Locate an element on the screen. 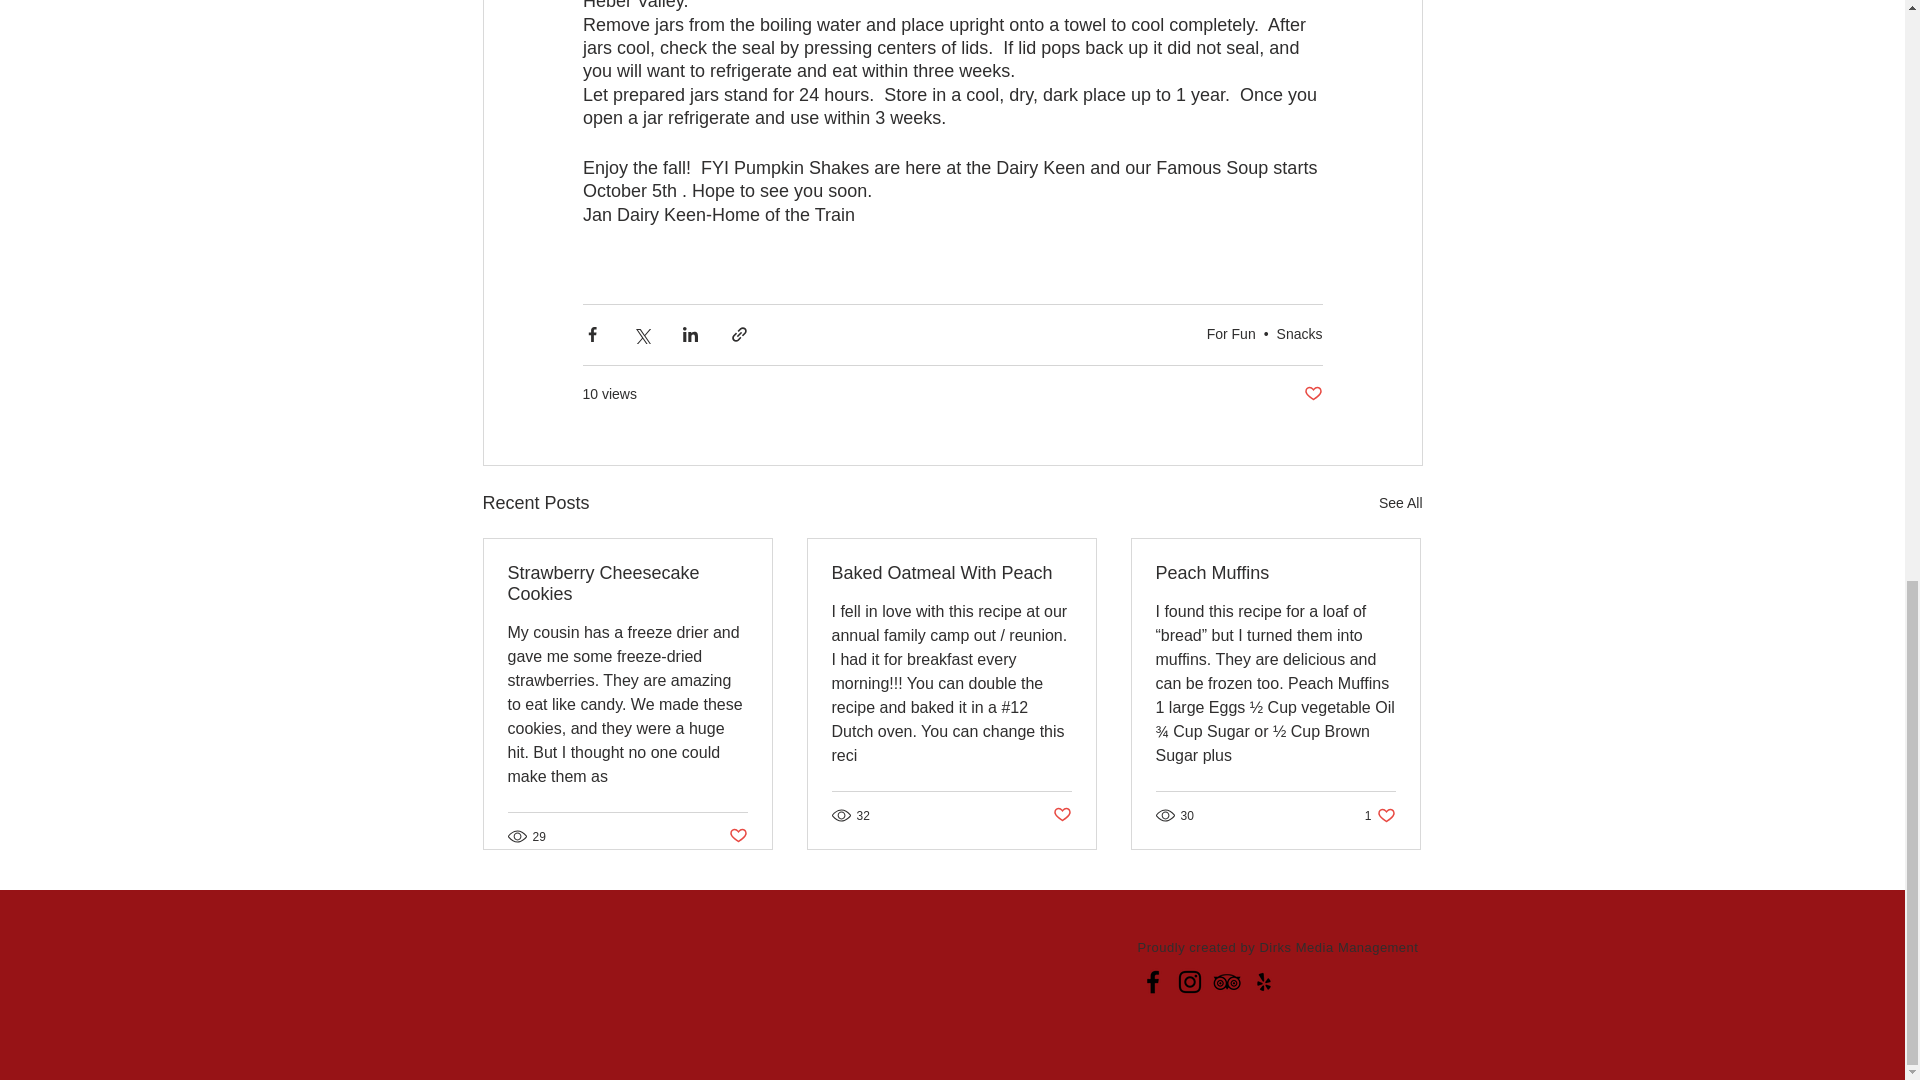 The height and width of the screenshot is (1080, 1920). See All is located at coordinates (1312, 394).